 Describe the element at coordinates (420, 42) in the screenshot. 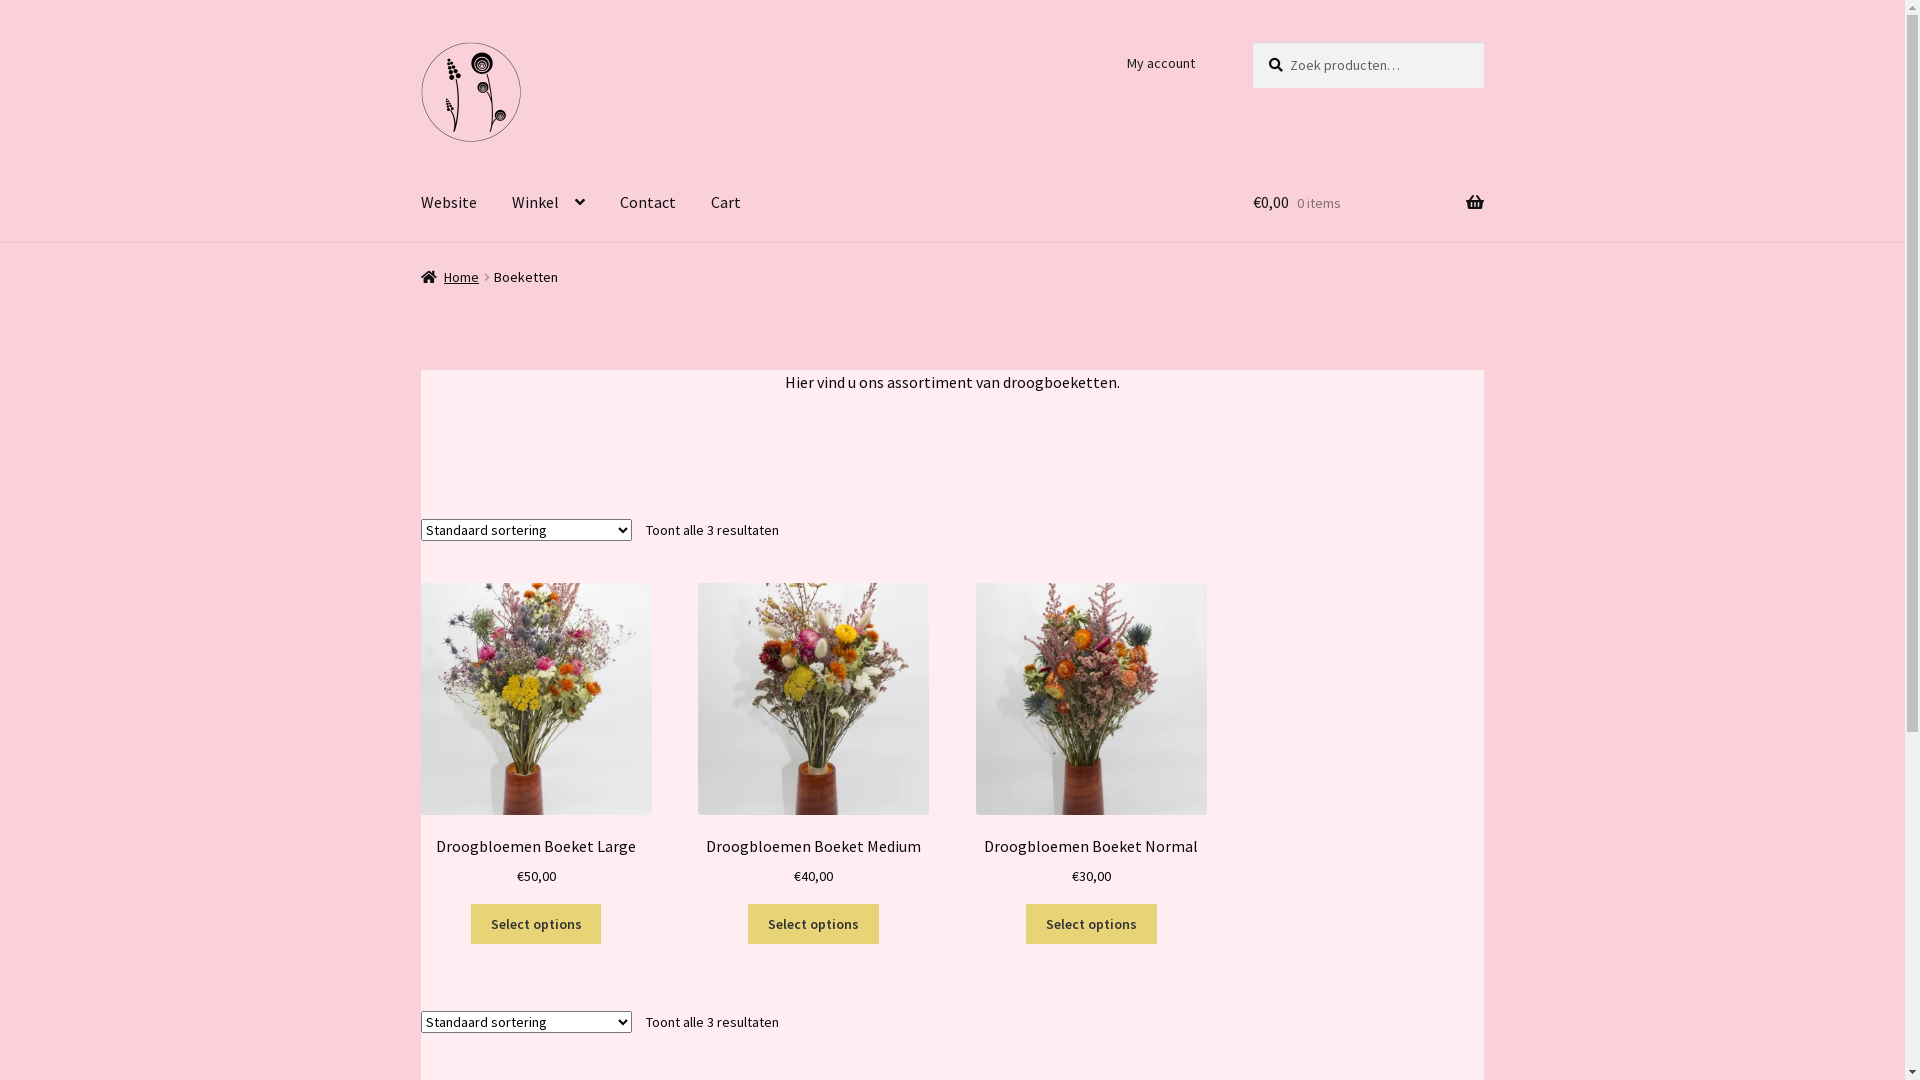

I see `Ga door naar navigatie` at that location.